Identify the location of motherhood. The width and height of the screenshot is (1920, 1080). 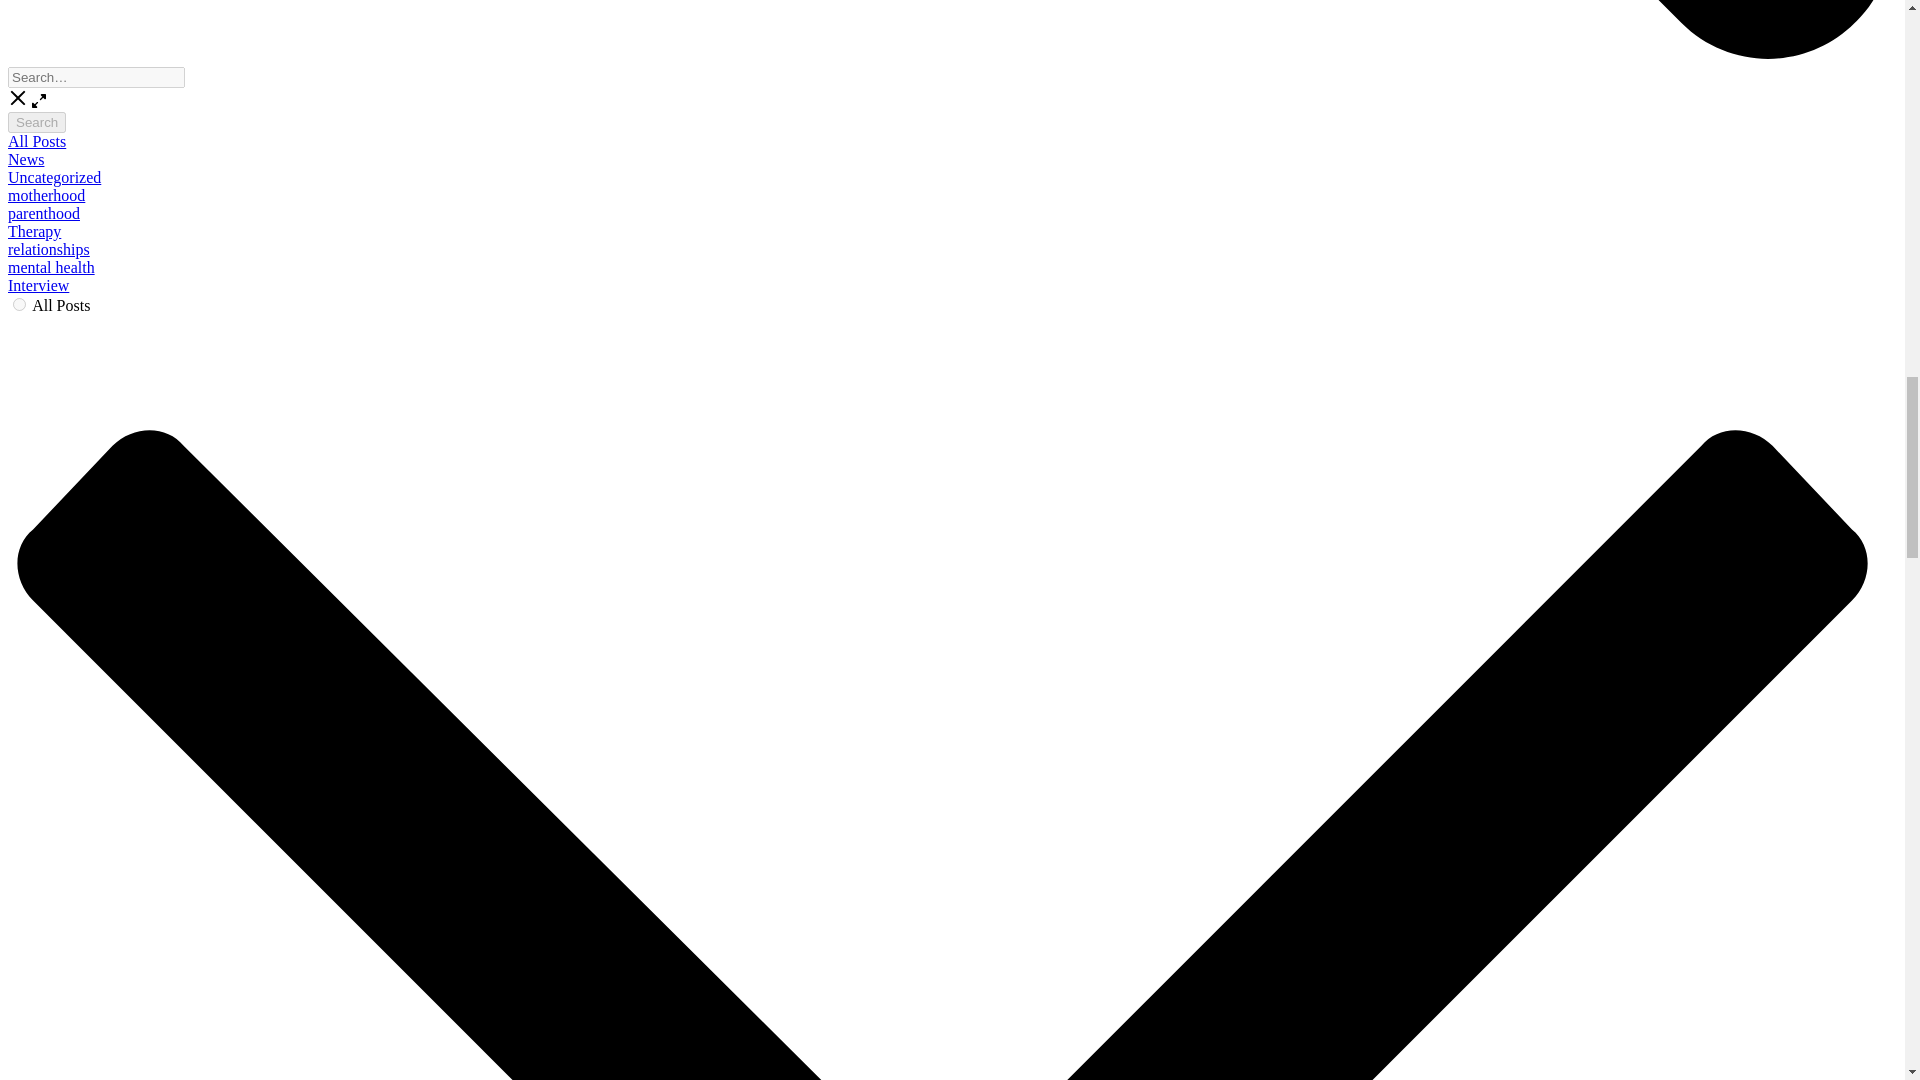
(46, 195).